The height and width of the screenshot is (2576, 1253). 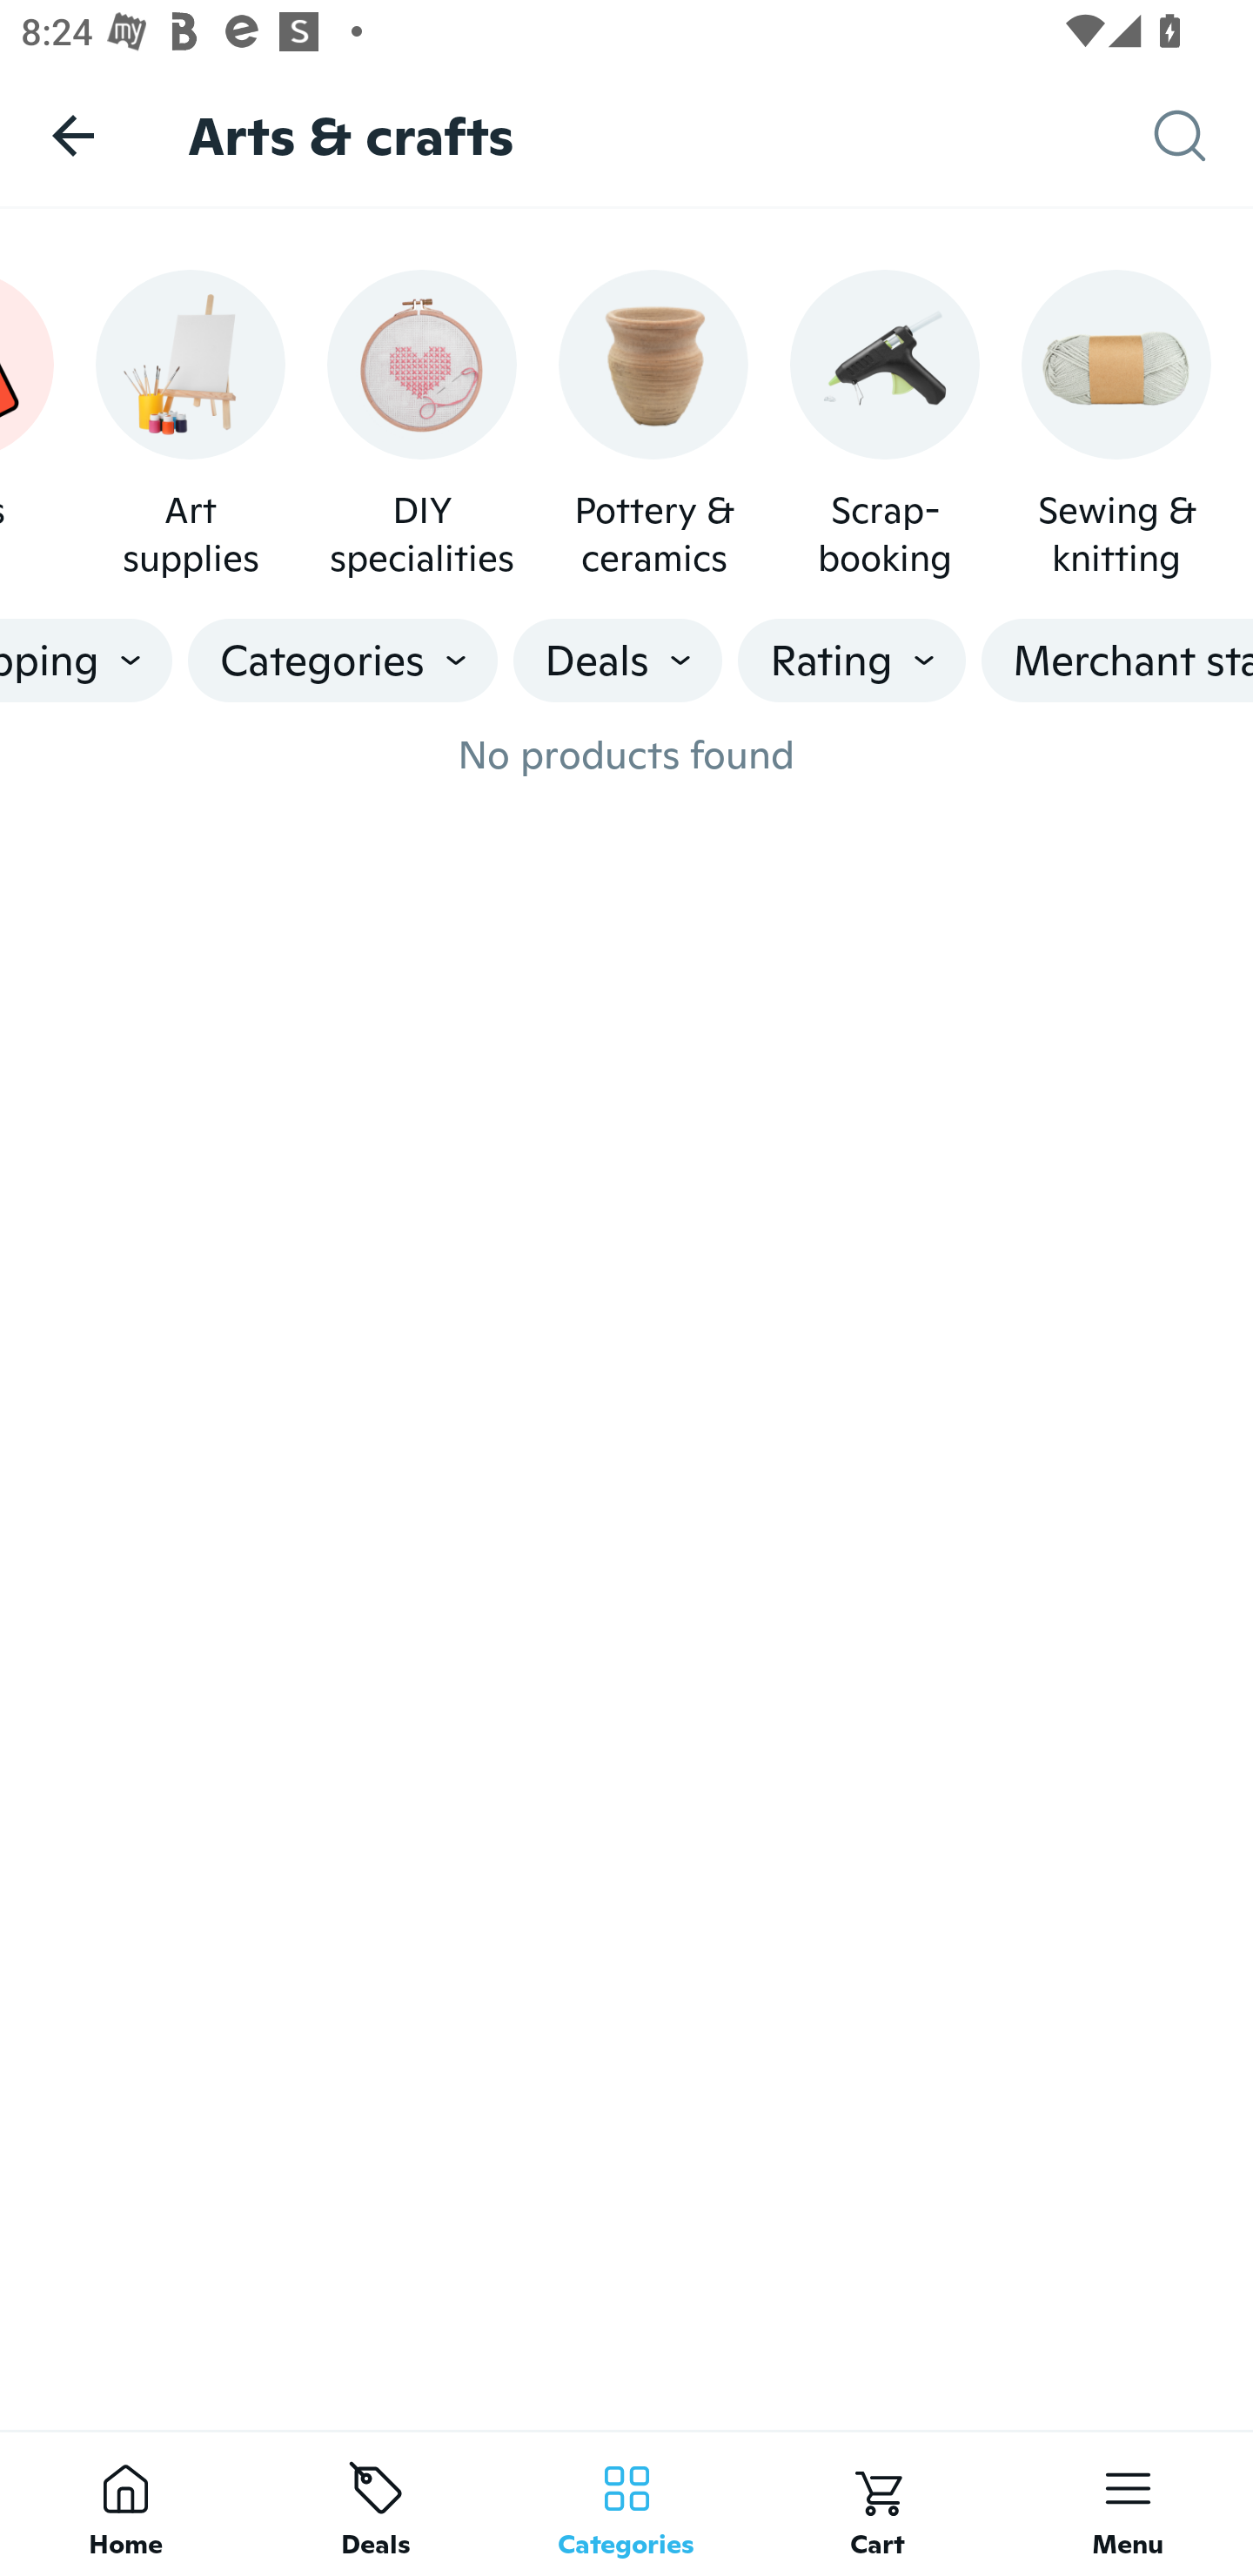 What do you see at coordinates (618, 661) in the screenshot?
I see `Deals` at bounding box center [618, 661].